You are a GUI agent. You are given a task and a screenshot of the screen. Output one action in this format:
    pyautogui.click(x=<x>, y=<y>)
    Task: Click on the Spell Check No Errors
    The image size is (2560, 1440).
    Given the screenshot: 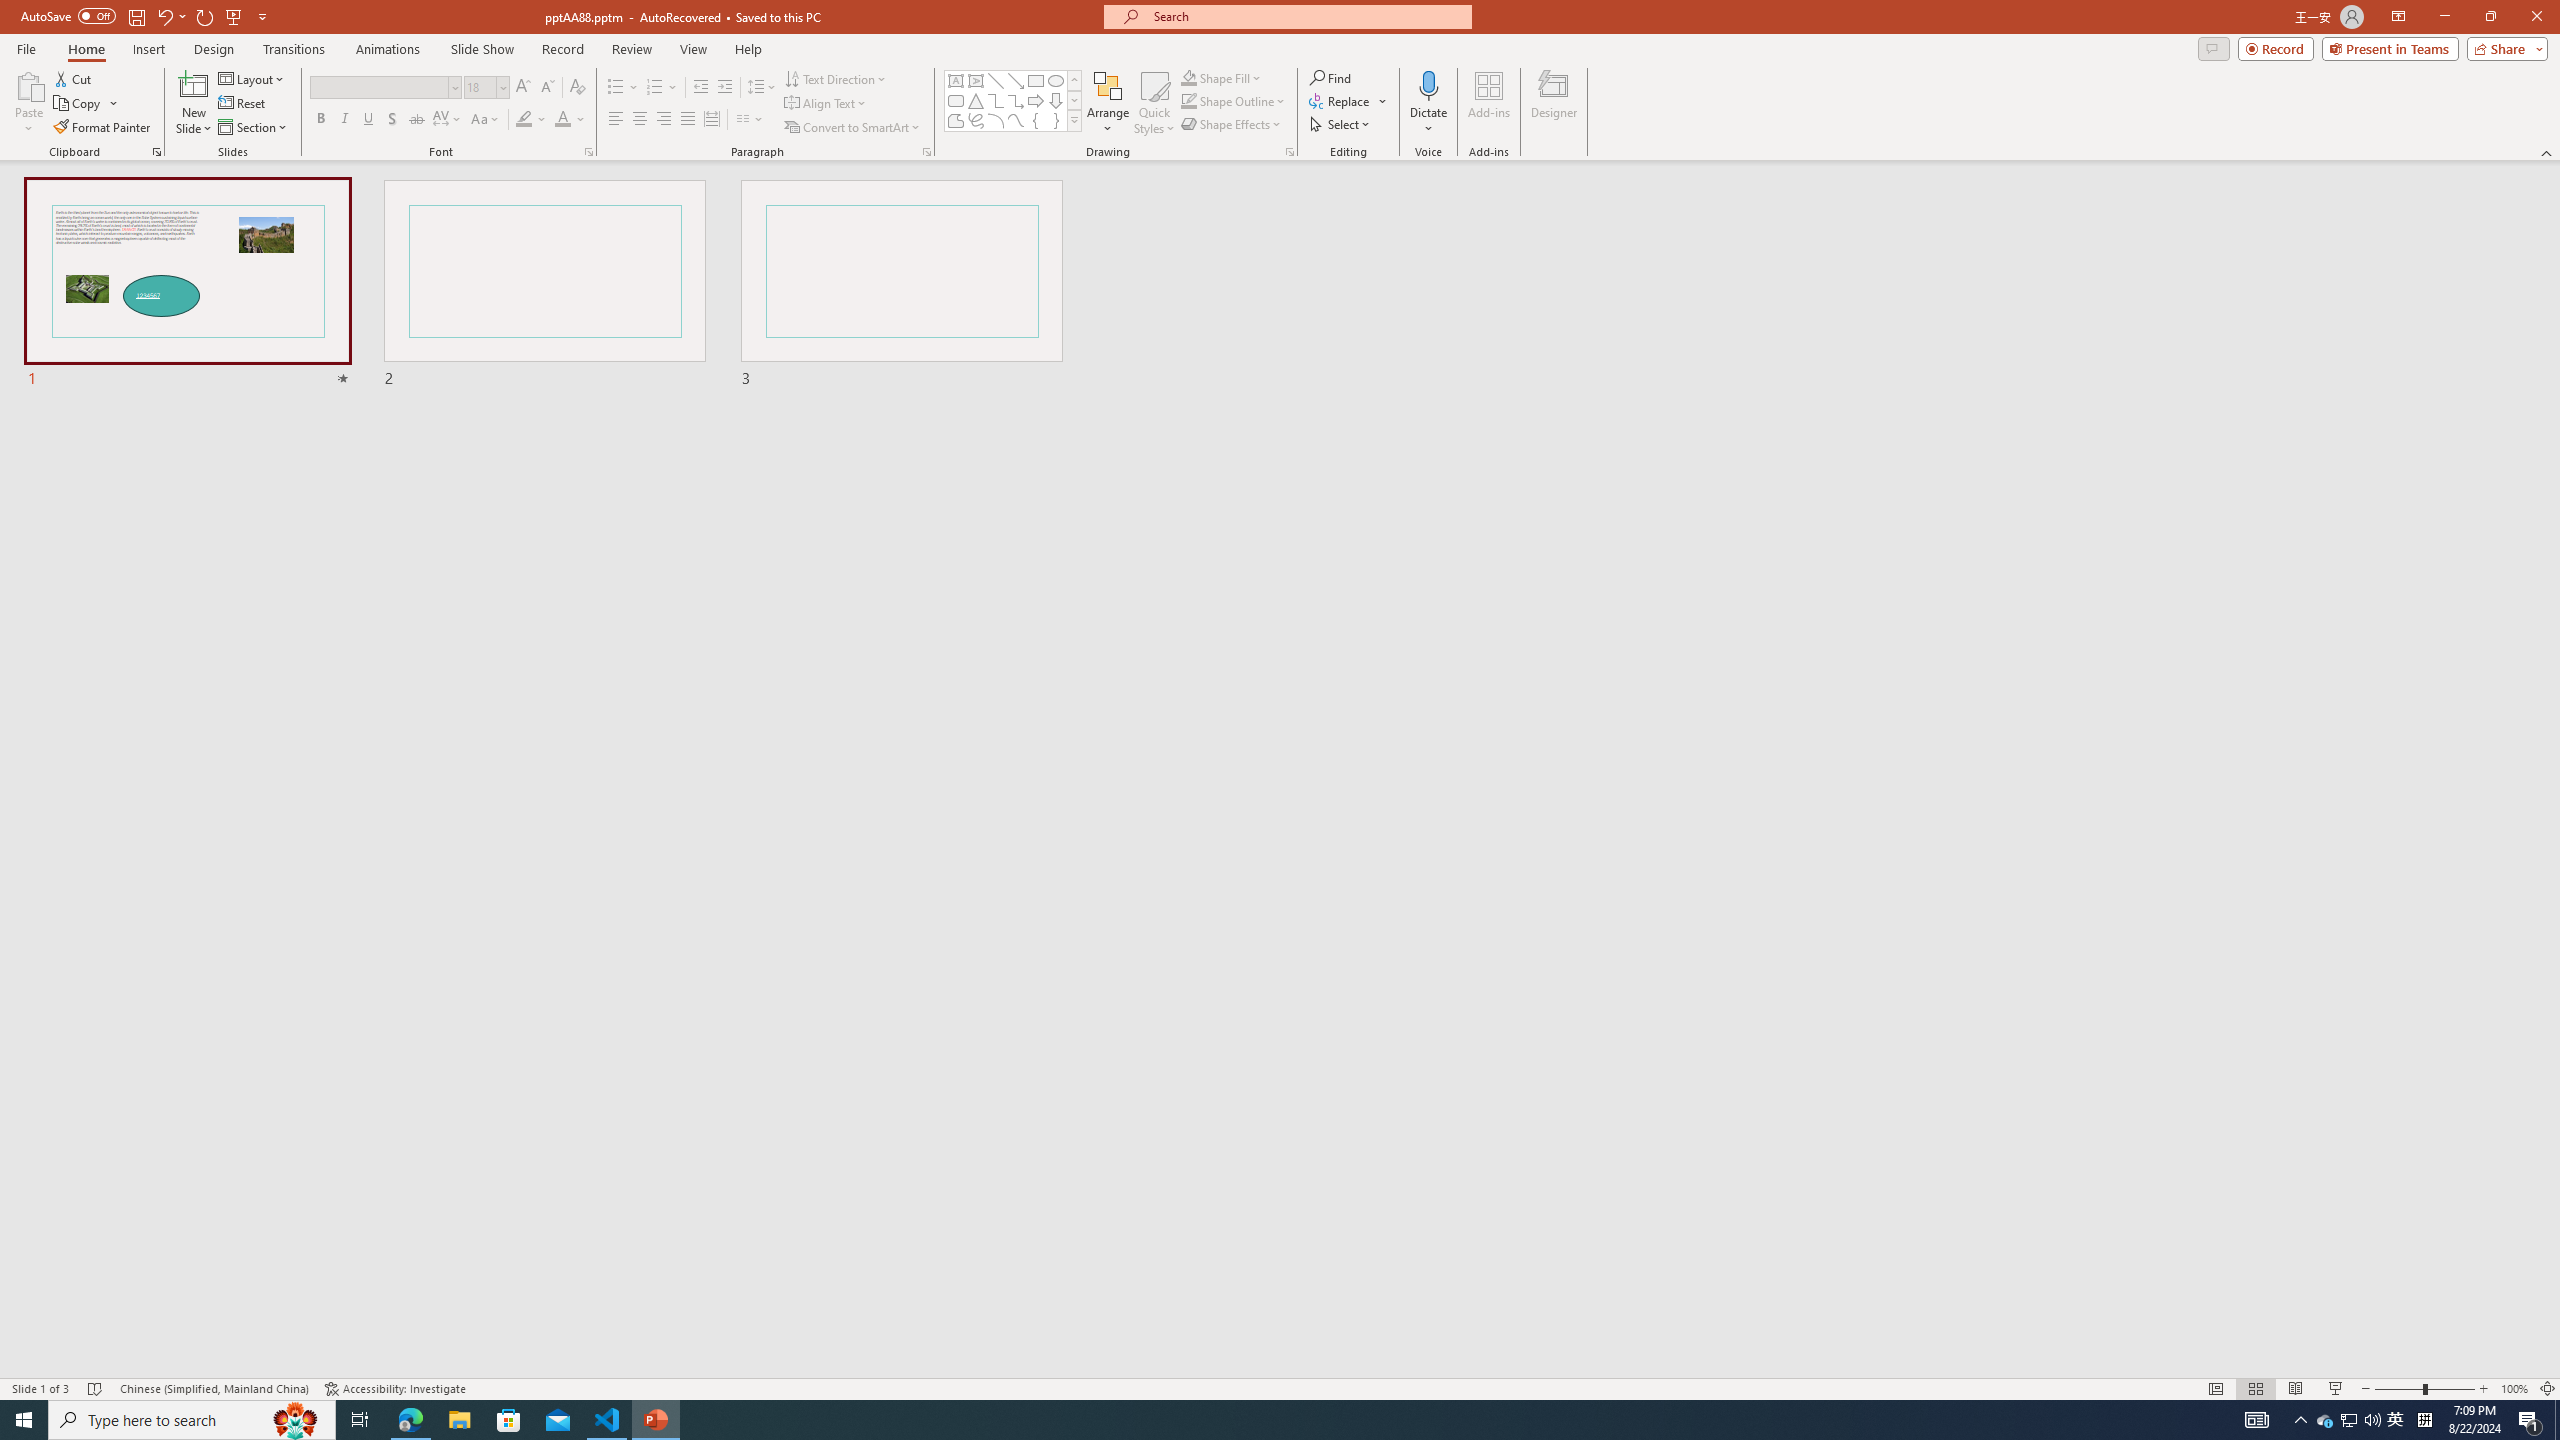 What is the action you would take?
    pyautogui.click(x=96, y=1389)
    